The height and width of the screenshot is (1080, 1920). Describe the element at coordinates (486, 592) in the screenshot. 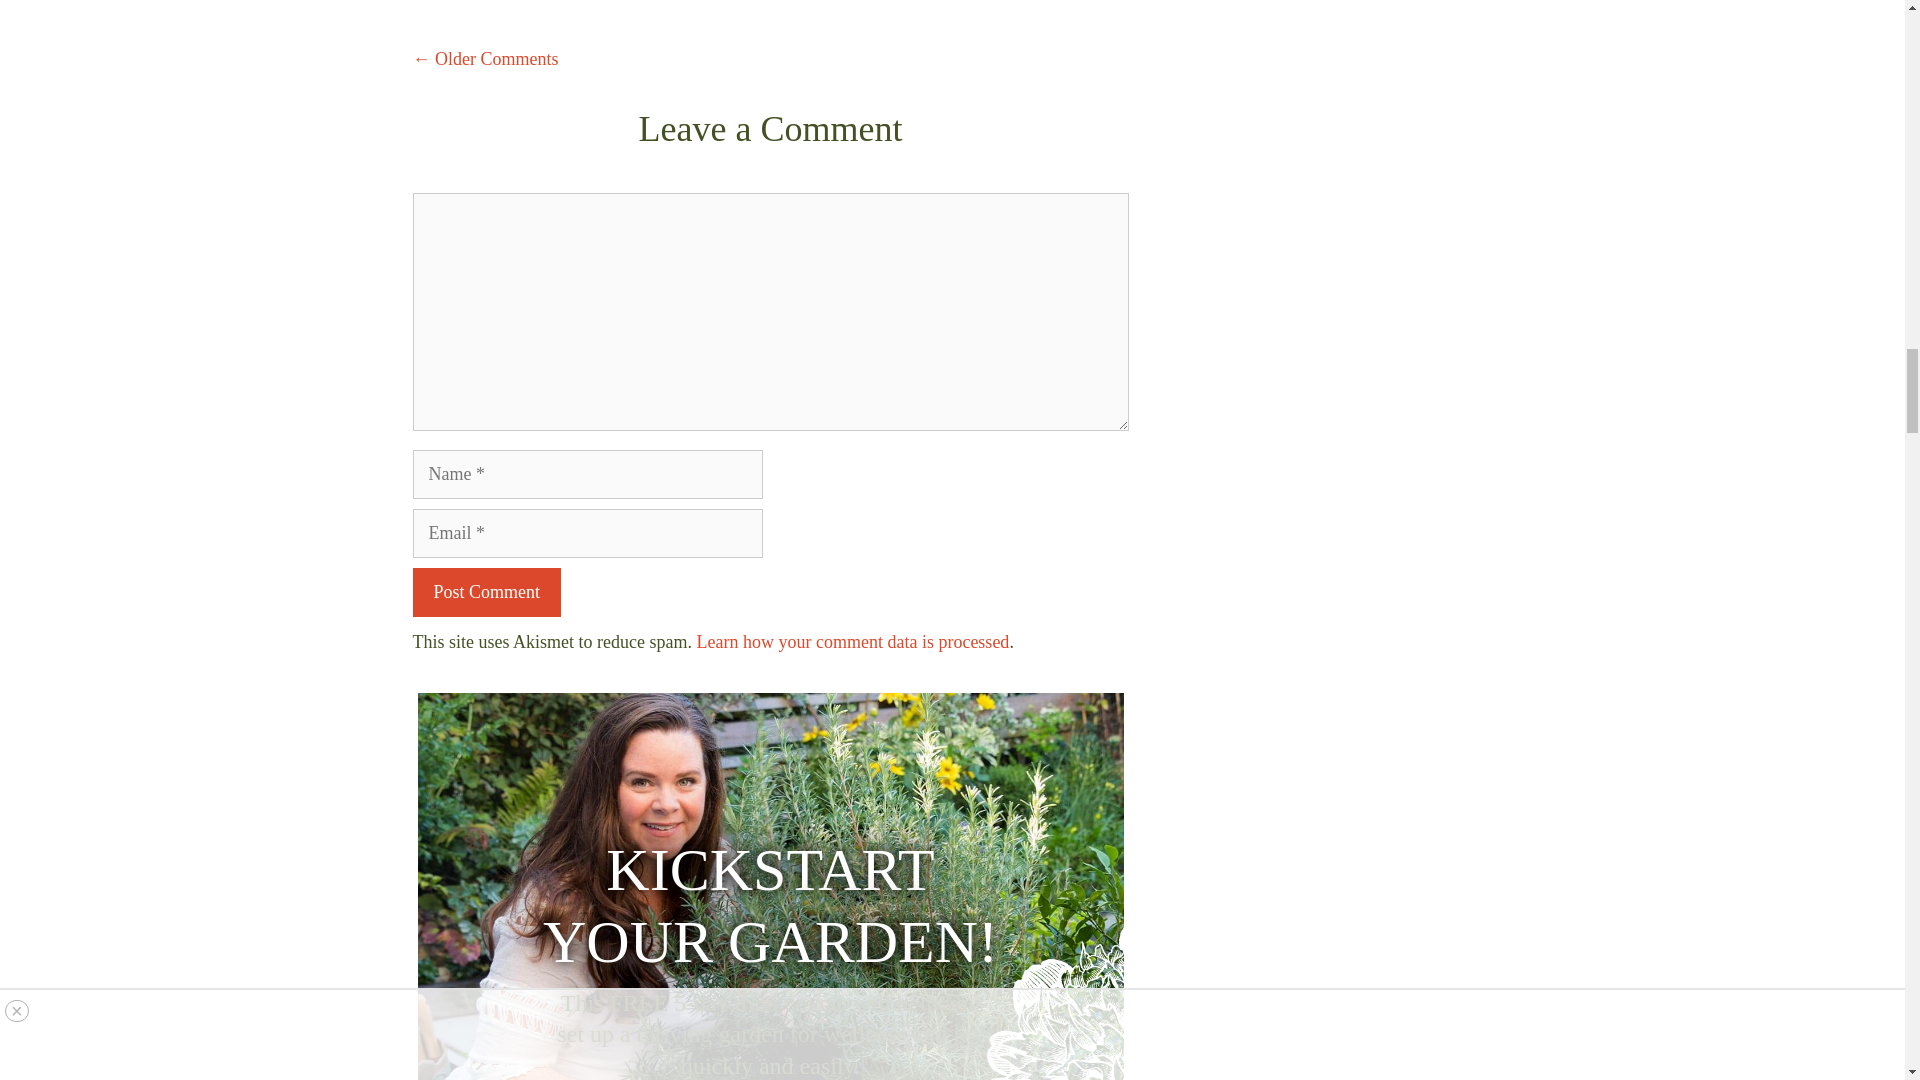

I see `Post Comment` at that location.